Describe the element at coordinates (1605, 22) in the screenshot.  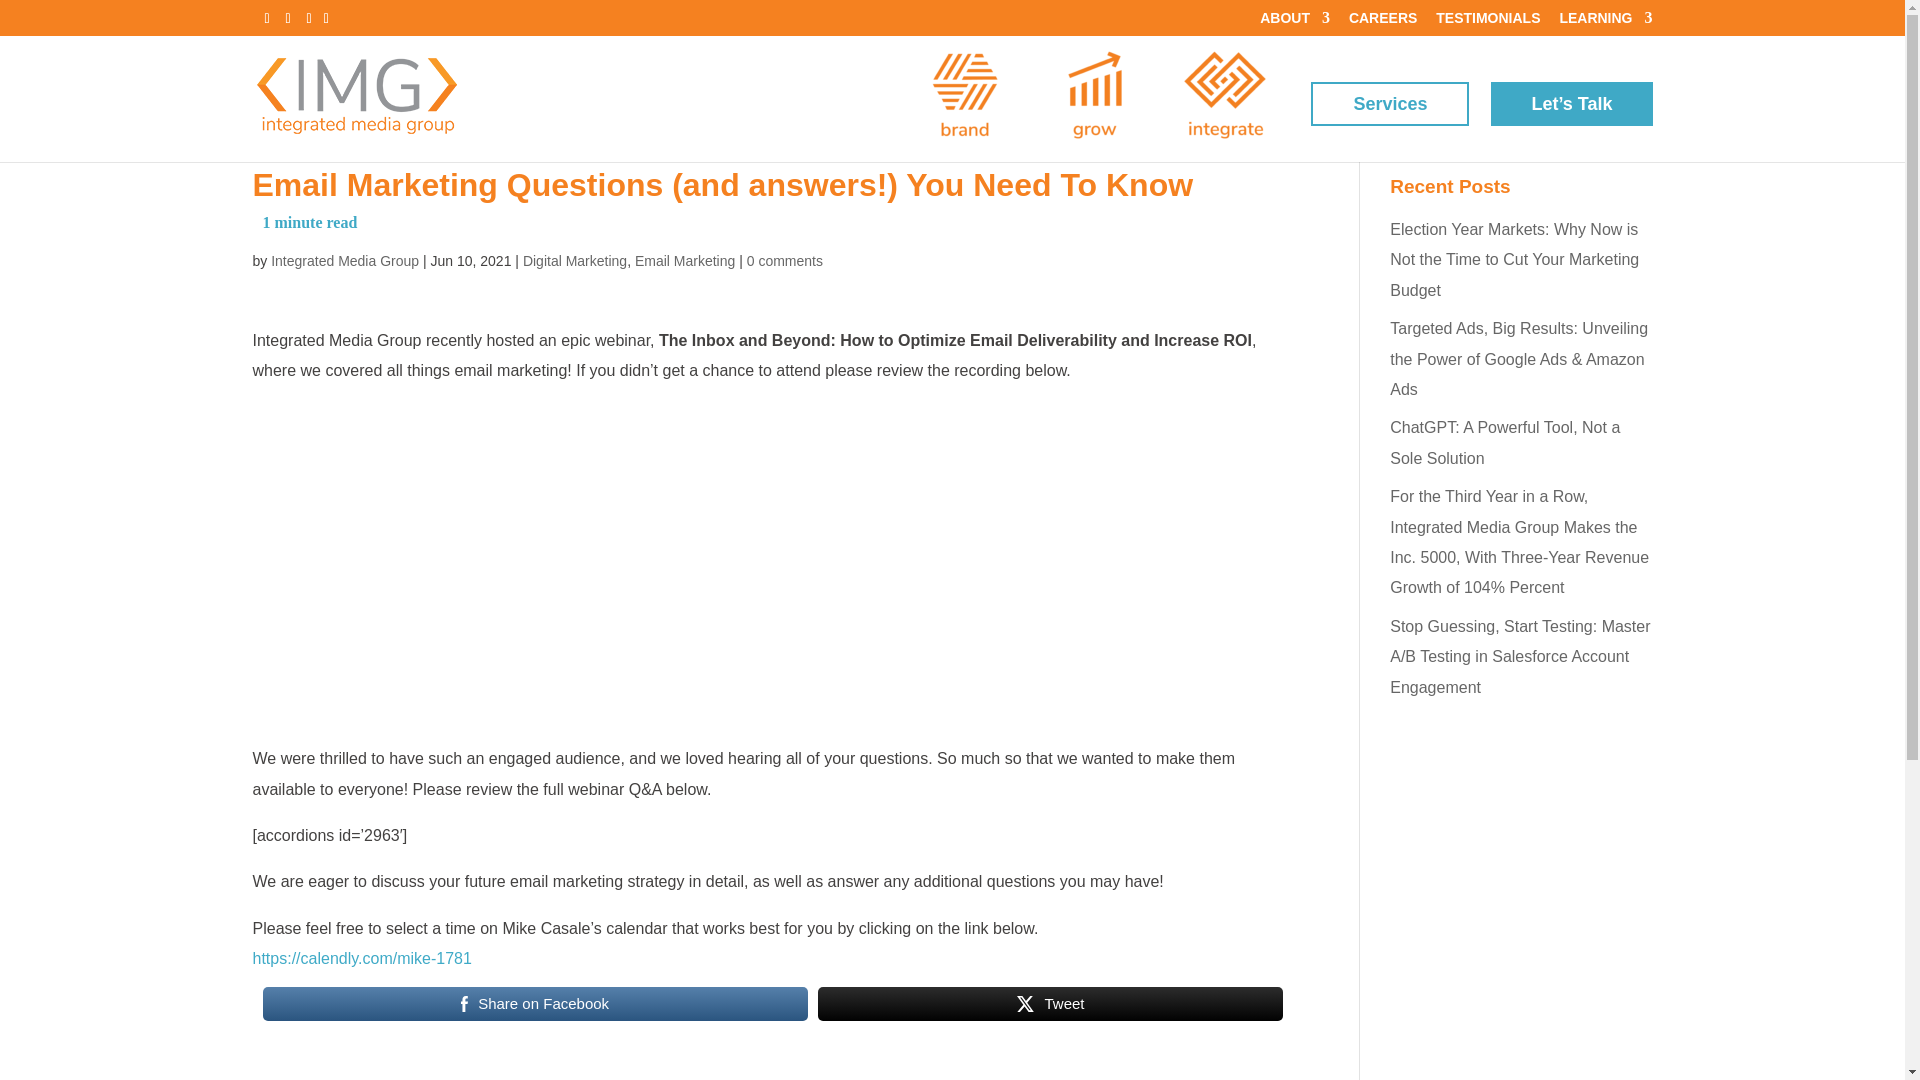
I see `LEARNING` at that location.